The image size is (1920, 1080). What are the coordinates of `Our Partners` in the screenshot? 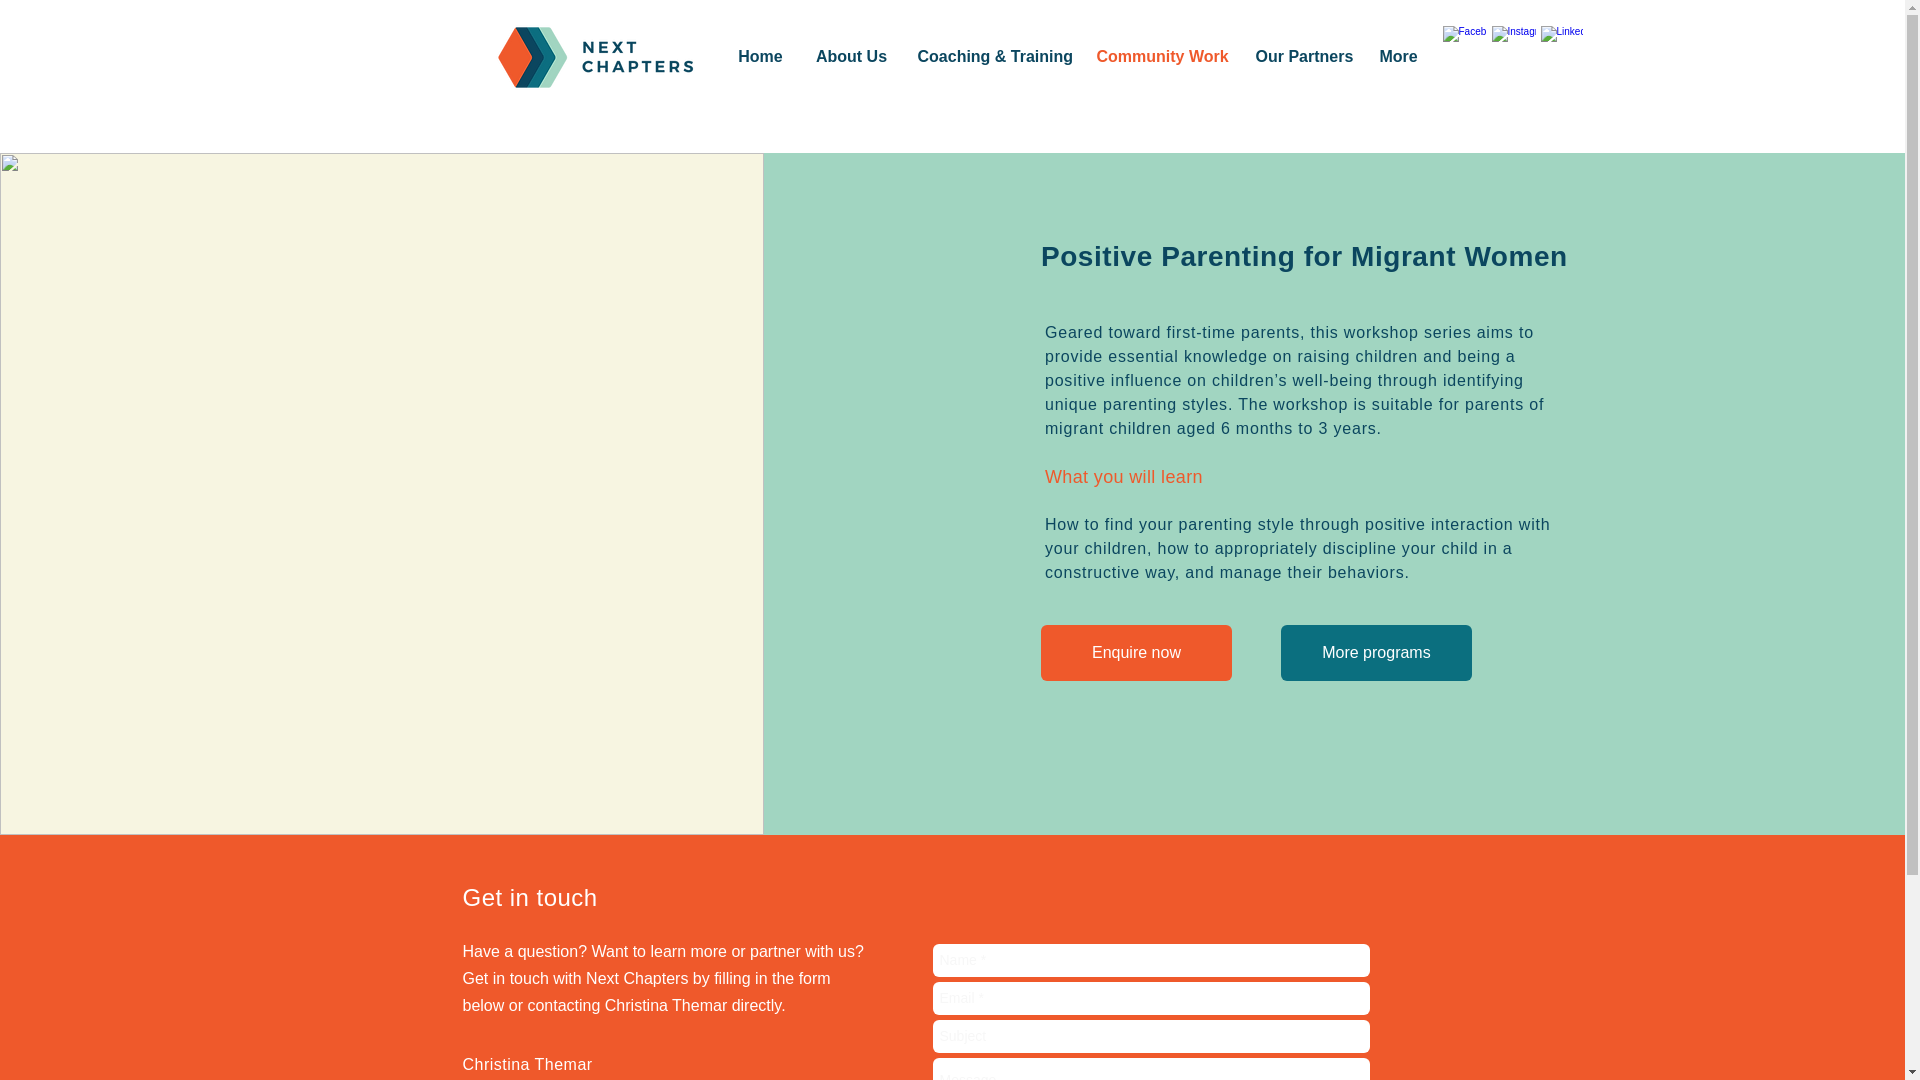 It's located at (1300, 57).